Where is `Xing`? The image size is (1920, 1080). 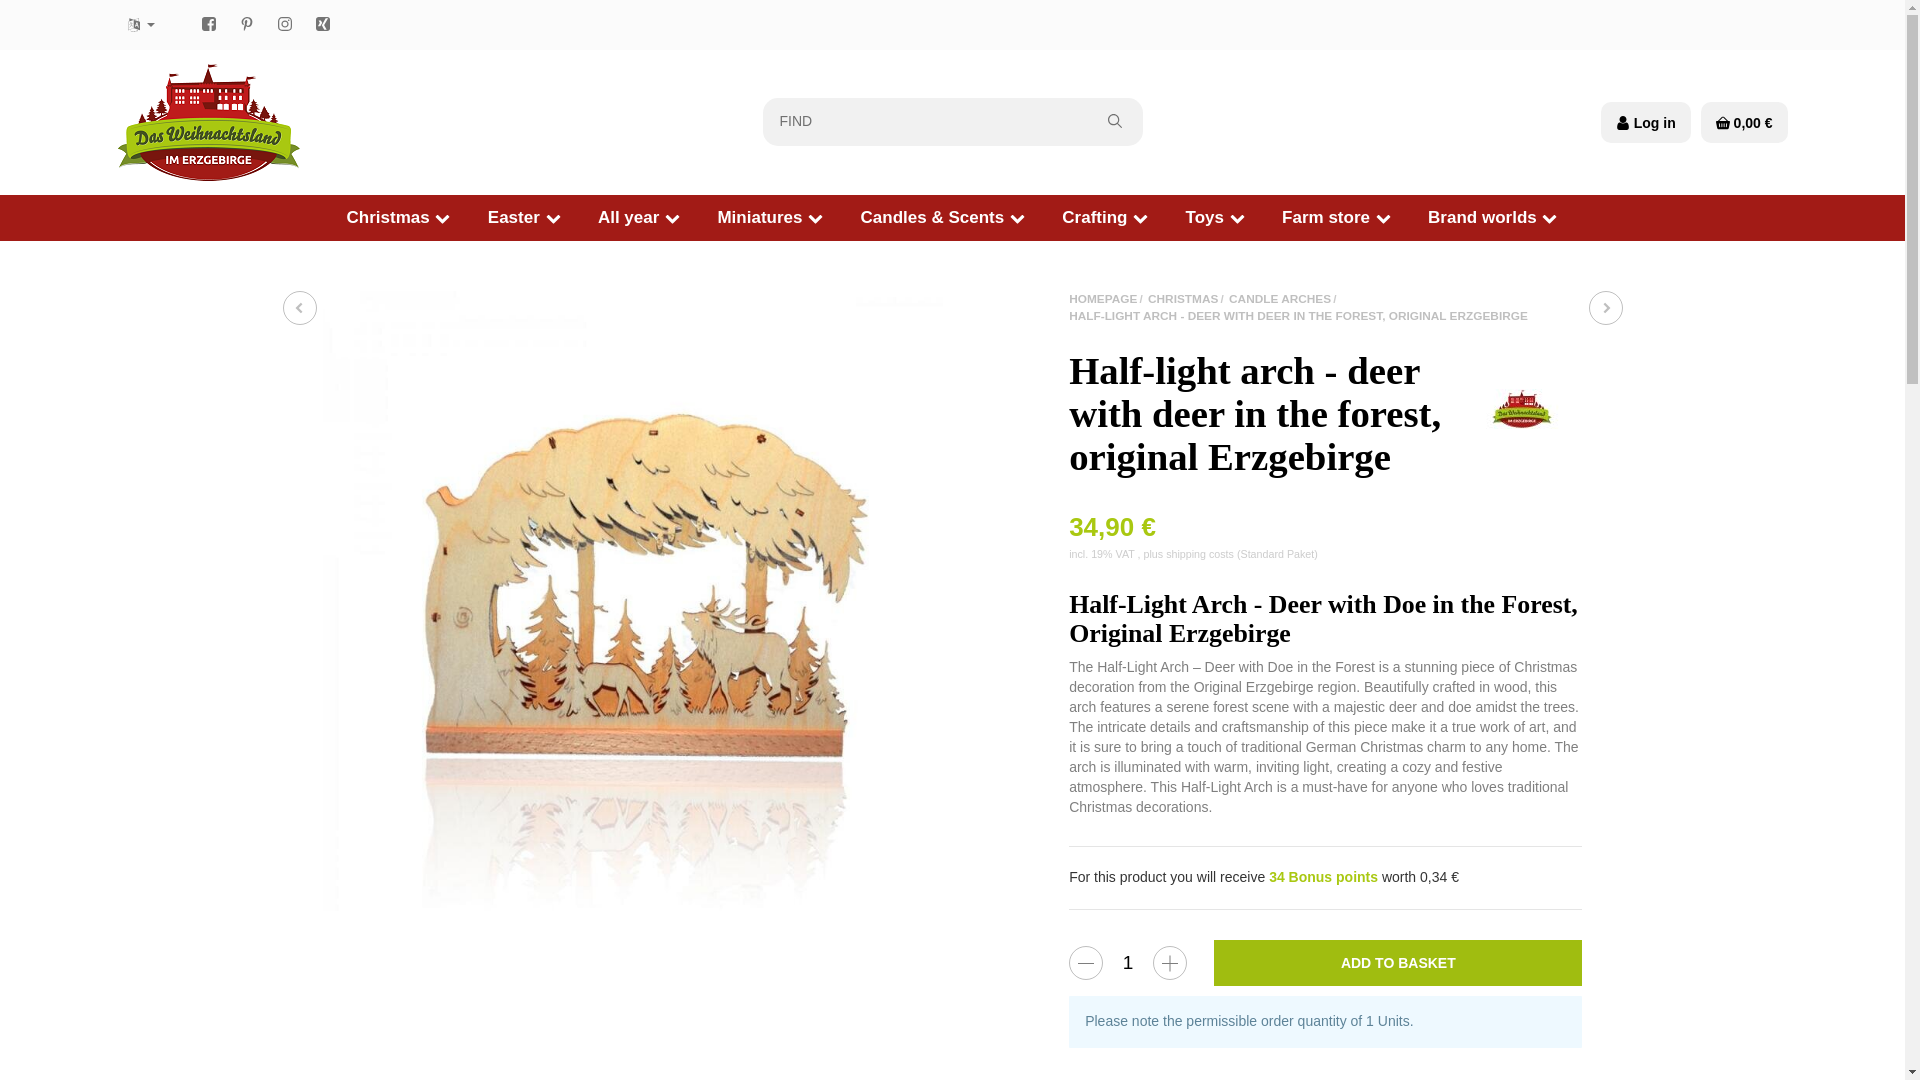 Xing is located at coordinates (322, 24).